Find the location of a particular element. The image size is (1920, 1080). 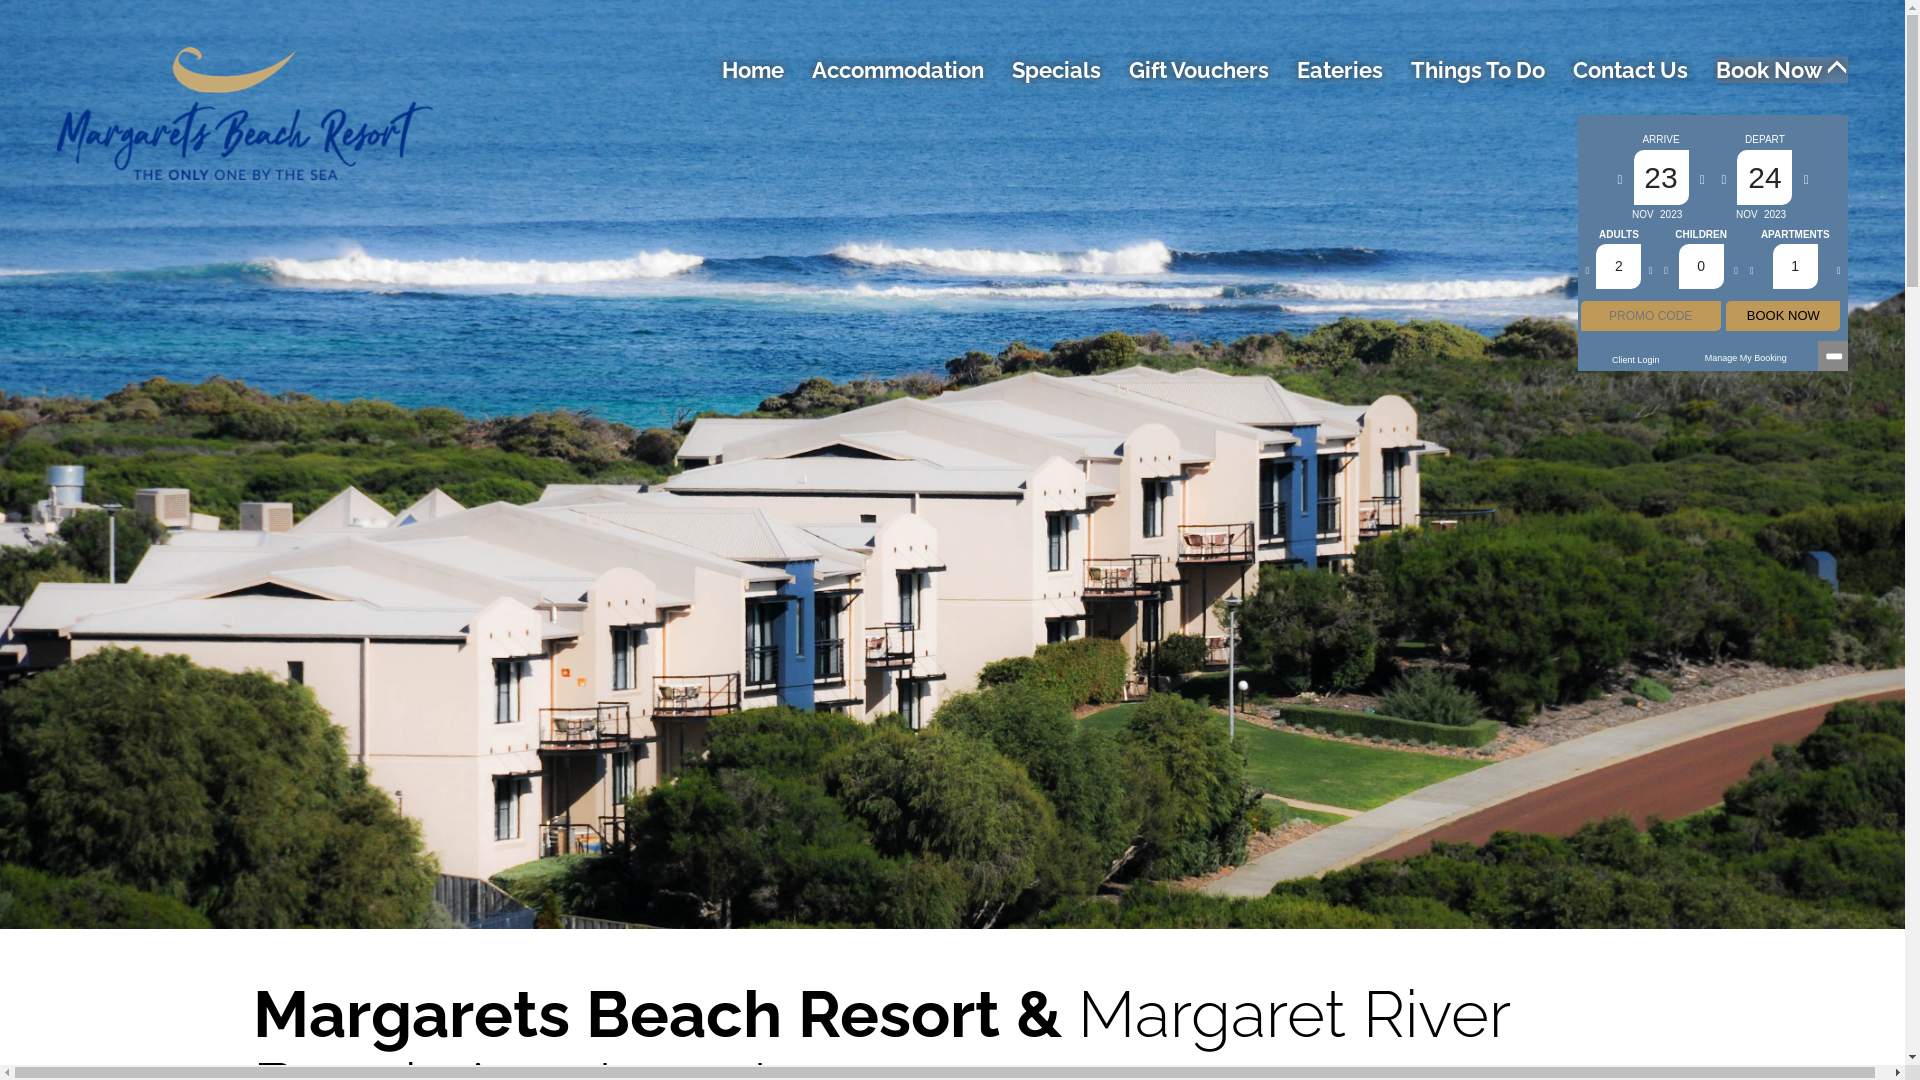

Specials is located at coordinates (1056, 70).